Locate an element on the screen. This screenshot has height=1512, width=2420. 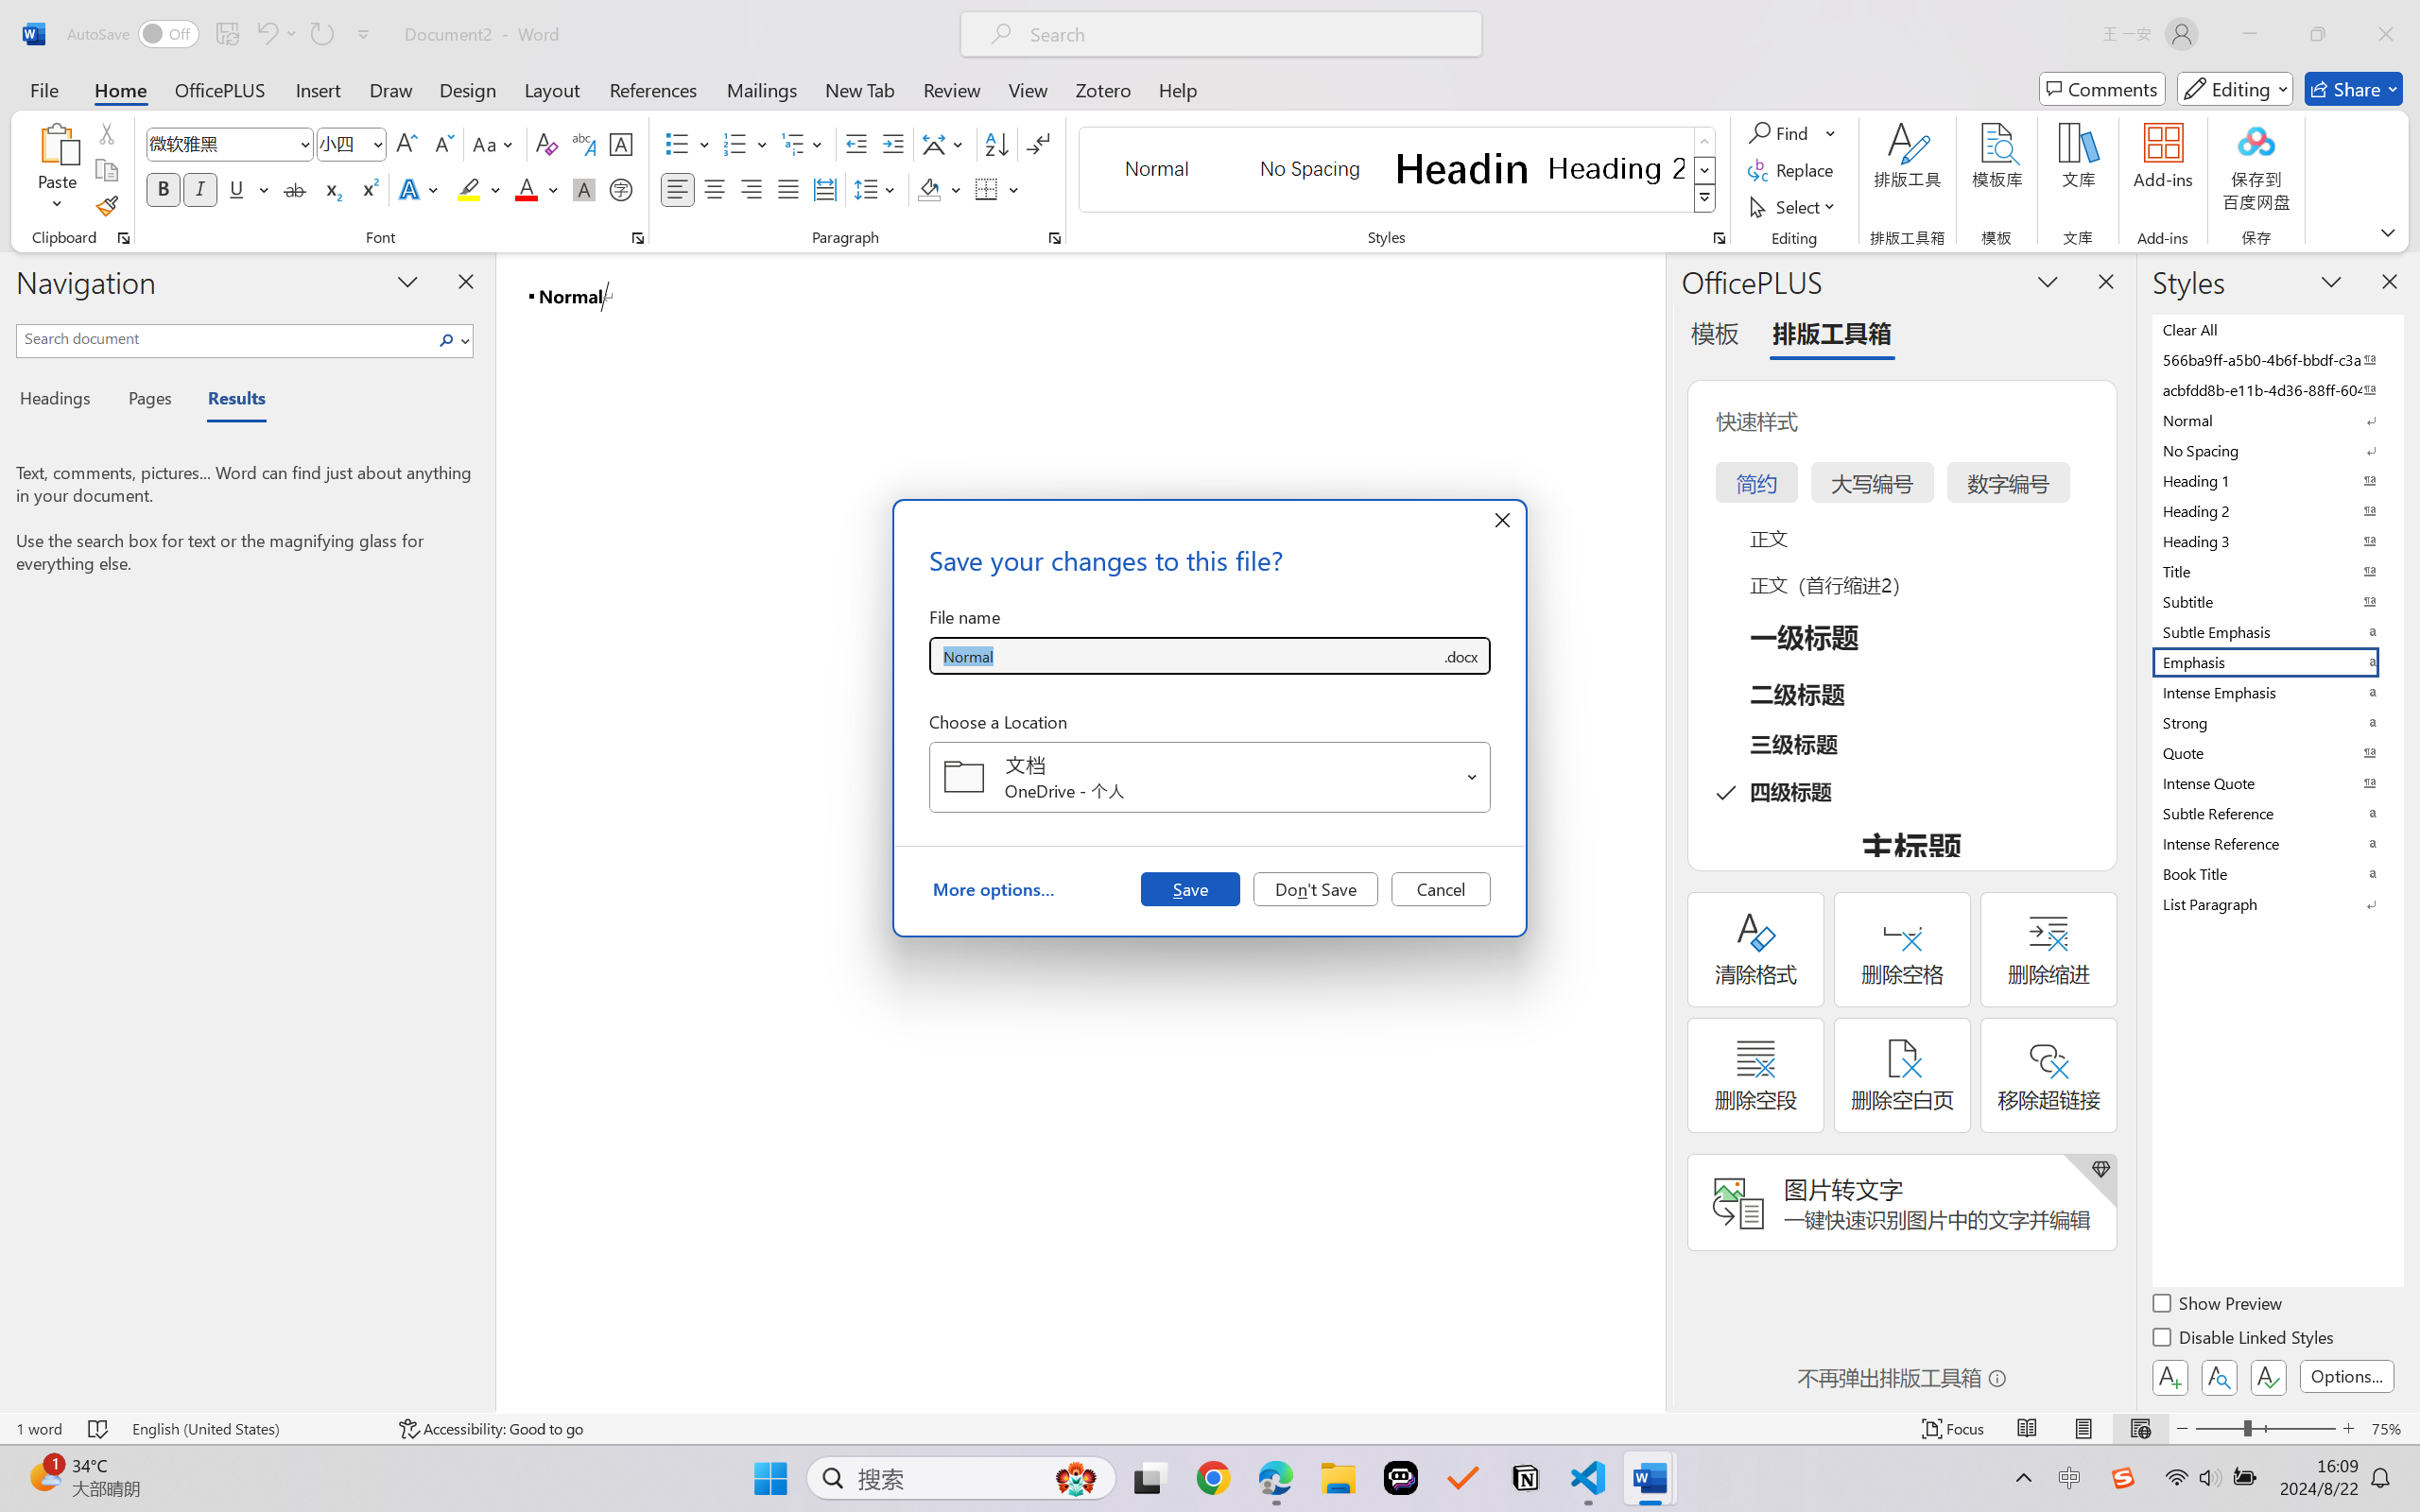
Emphasis is located at coordinates (2276, 661).